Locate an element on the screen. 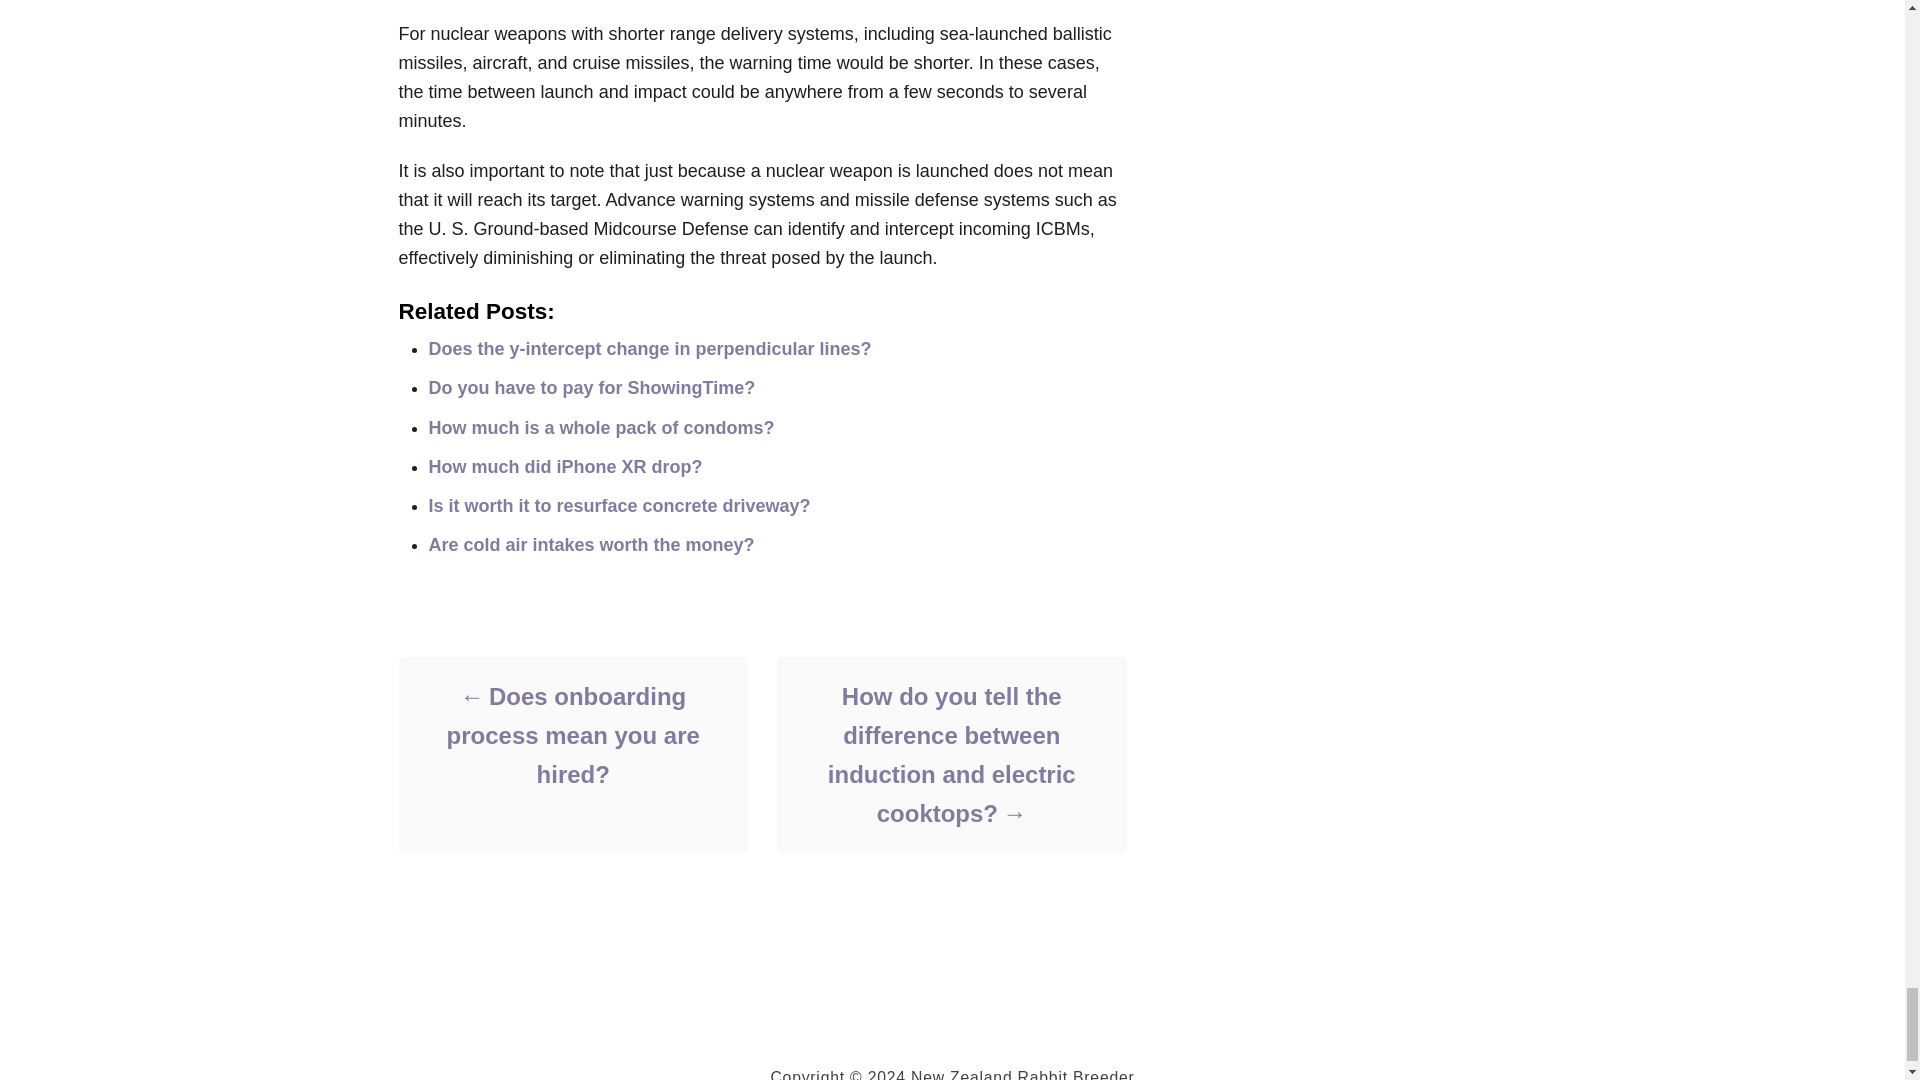 This screenshot has width=1920, height=1080. How much did iPhone XR drop? is located at coordinates (565, 466).